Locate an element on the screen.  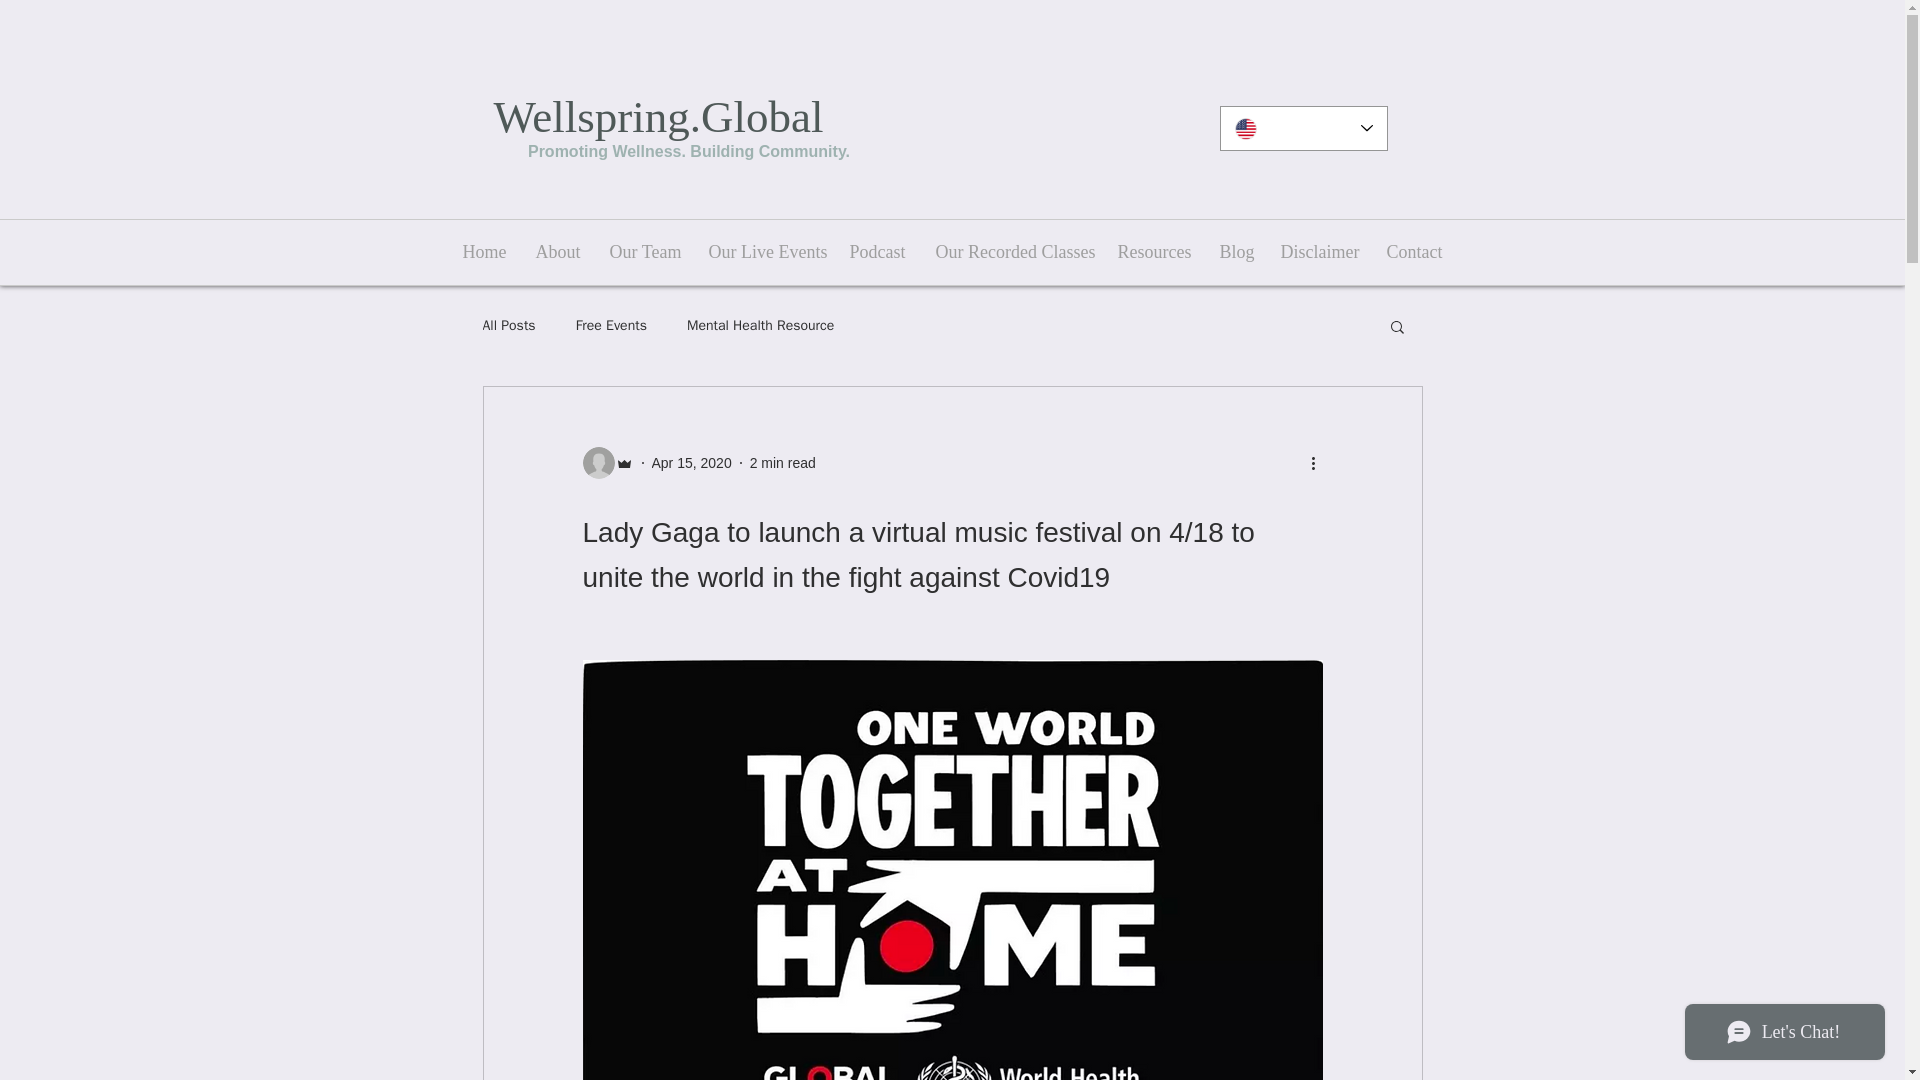
Podcast is located at coordinates (876, 252).